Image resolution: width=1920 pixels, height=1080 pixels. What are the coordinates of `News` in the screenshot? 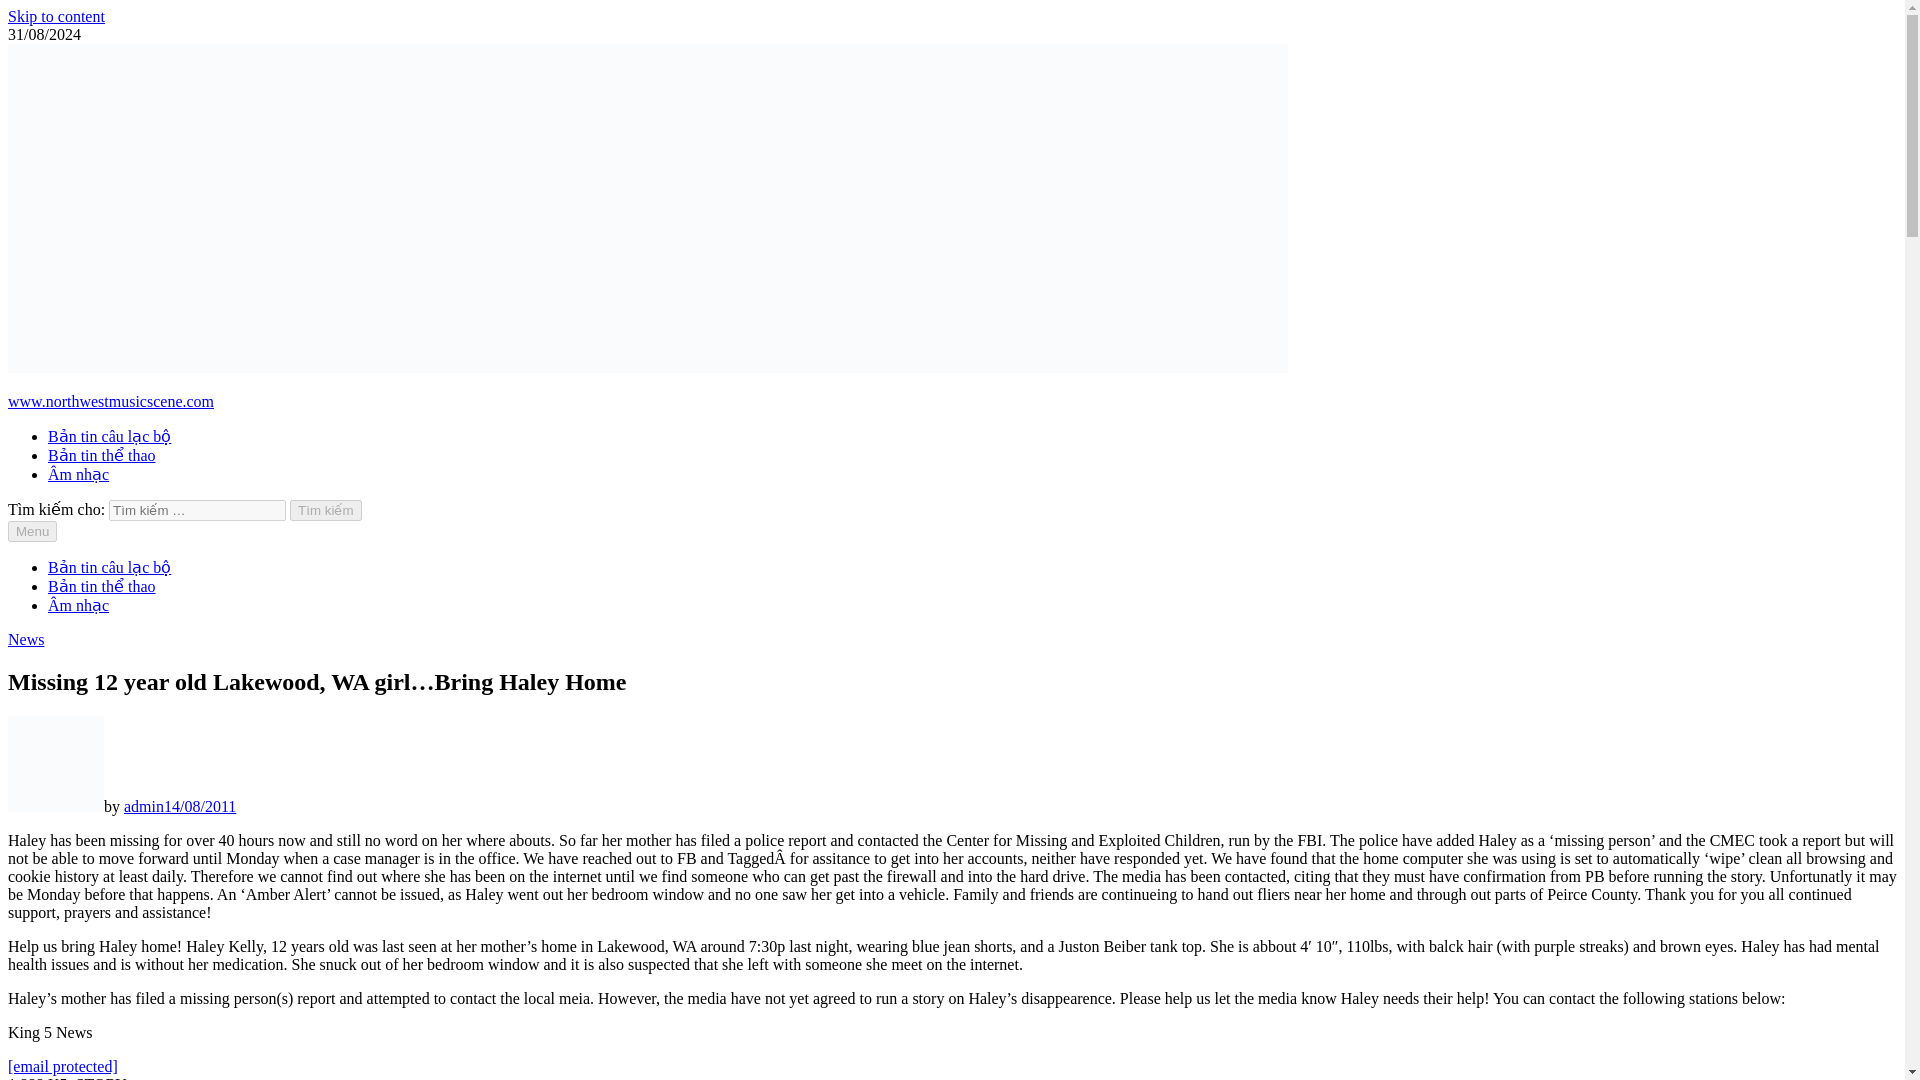 It's located at (26, 639).